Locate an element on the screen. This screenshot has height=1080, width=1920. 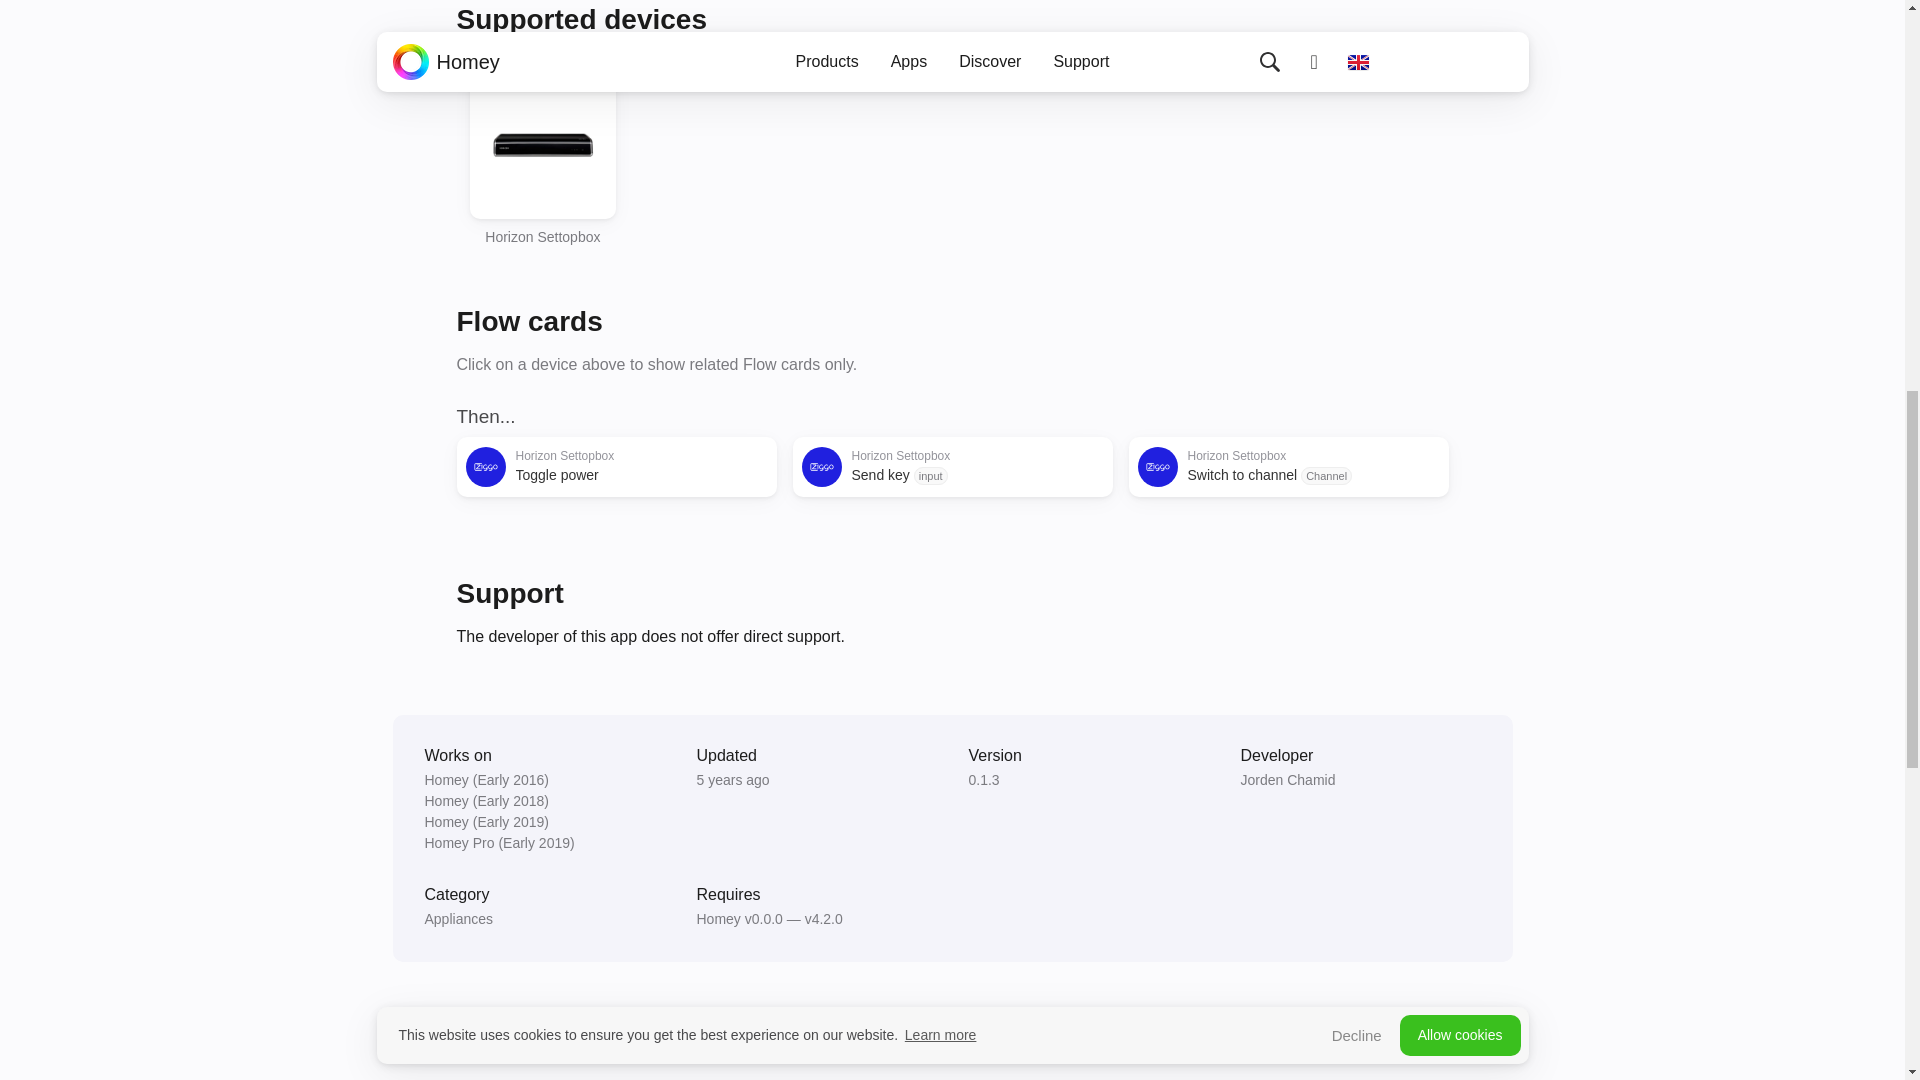
input is located at coordinates (930, 475).